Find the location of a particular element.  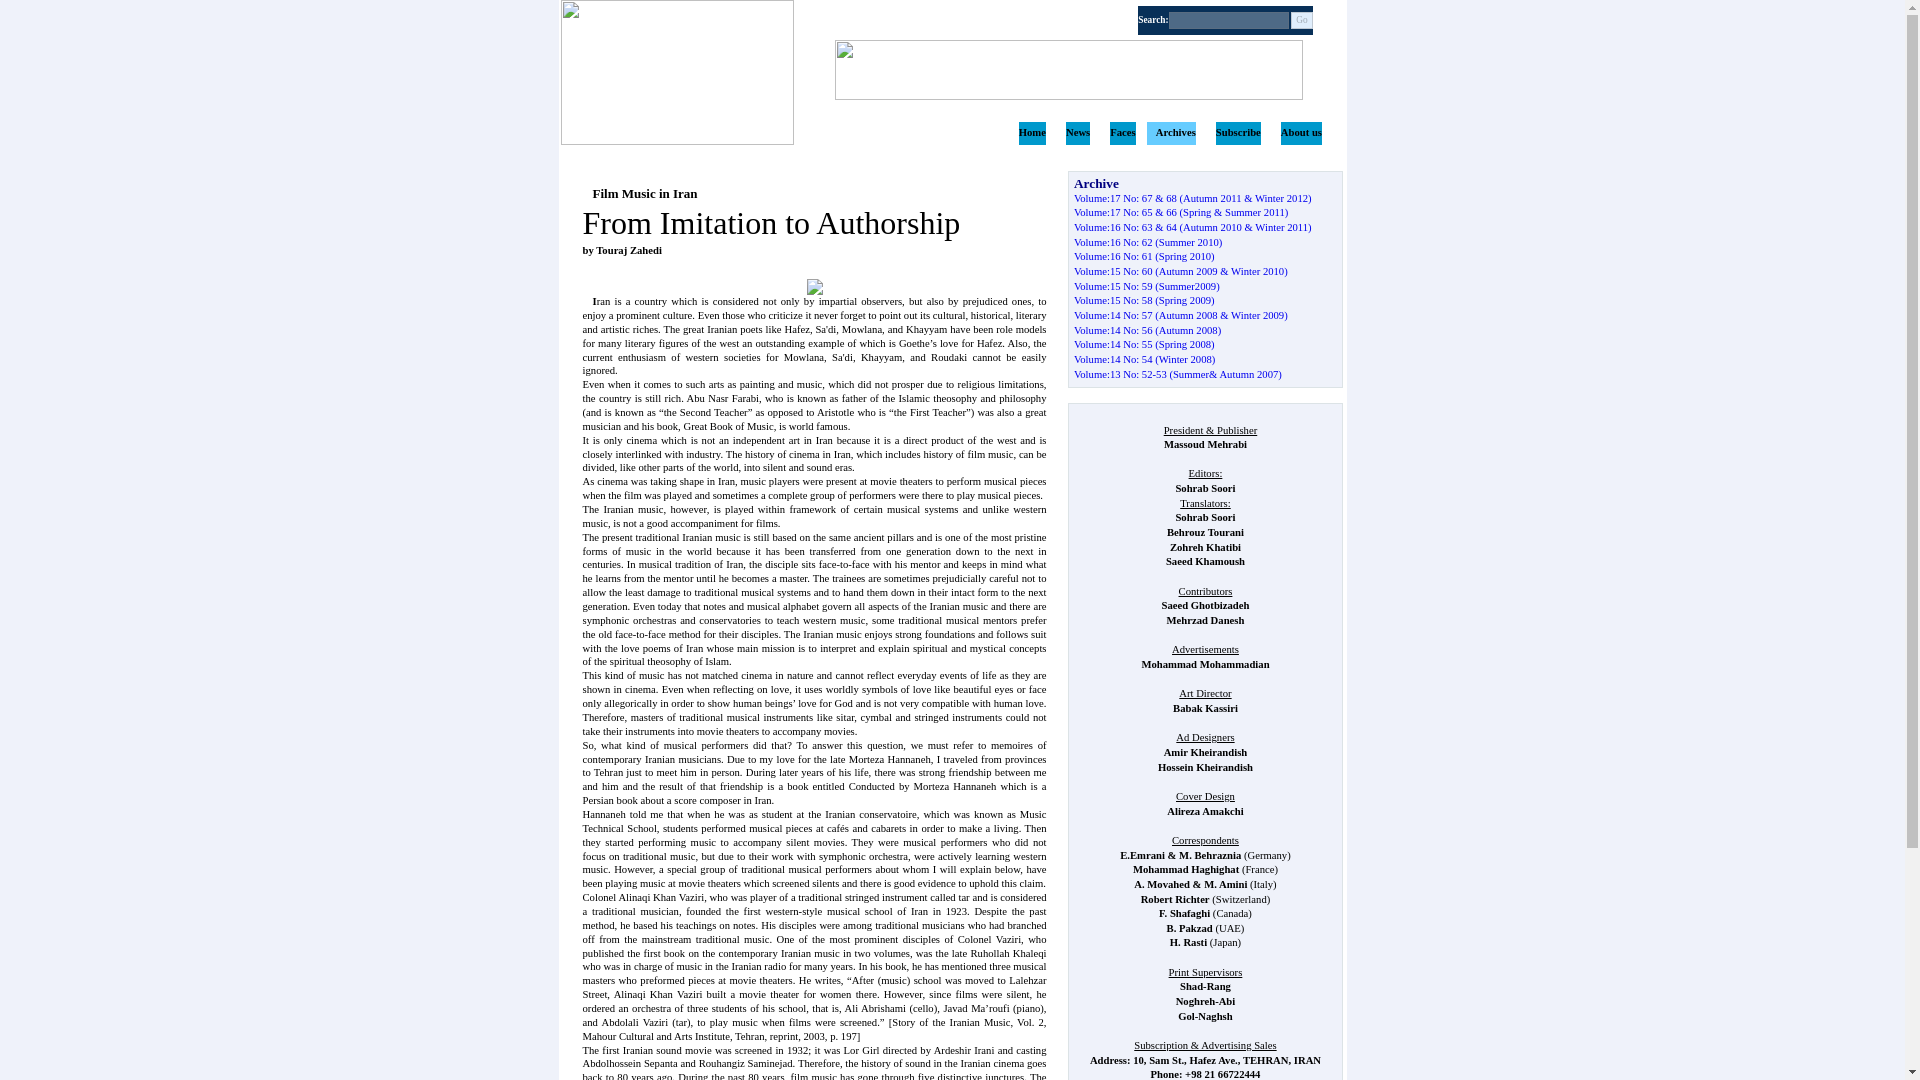

About us is located at coordinates (1301, 132).